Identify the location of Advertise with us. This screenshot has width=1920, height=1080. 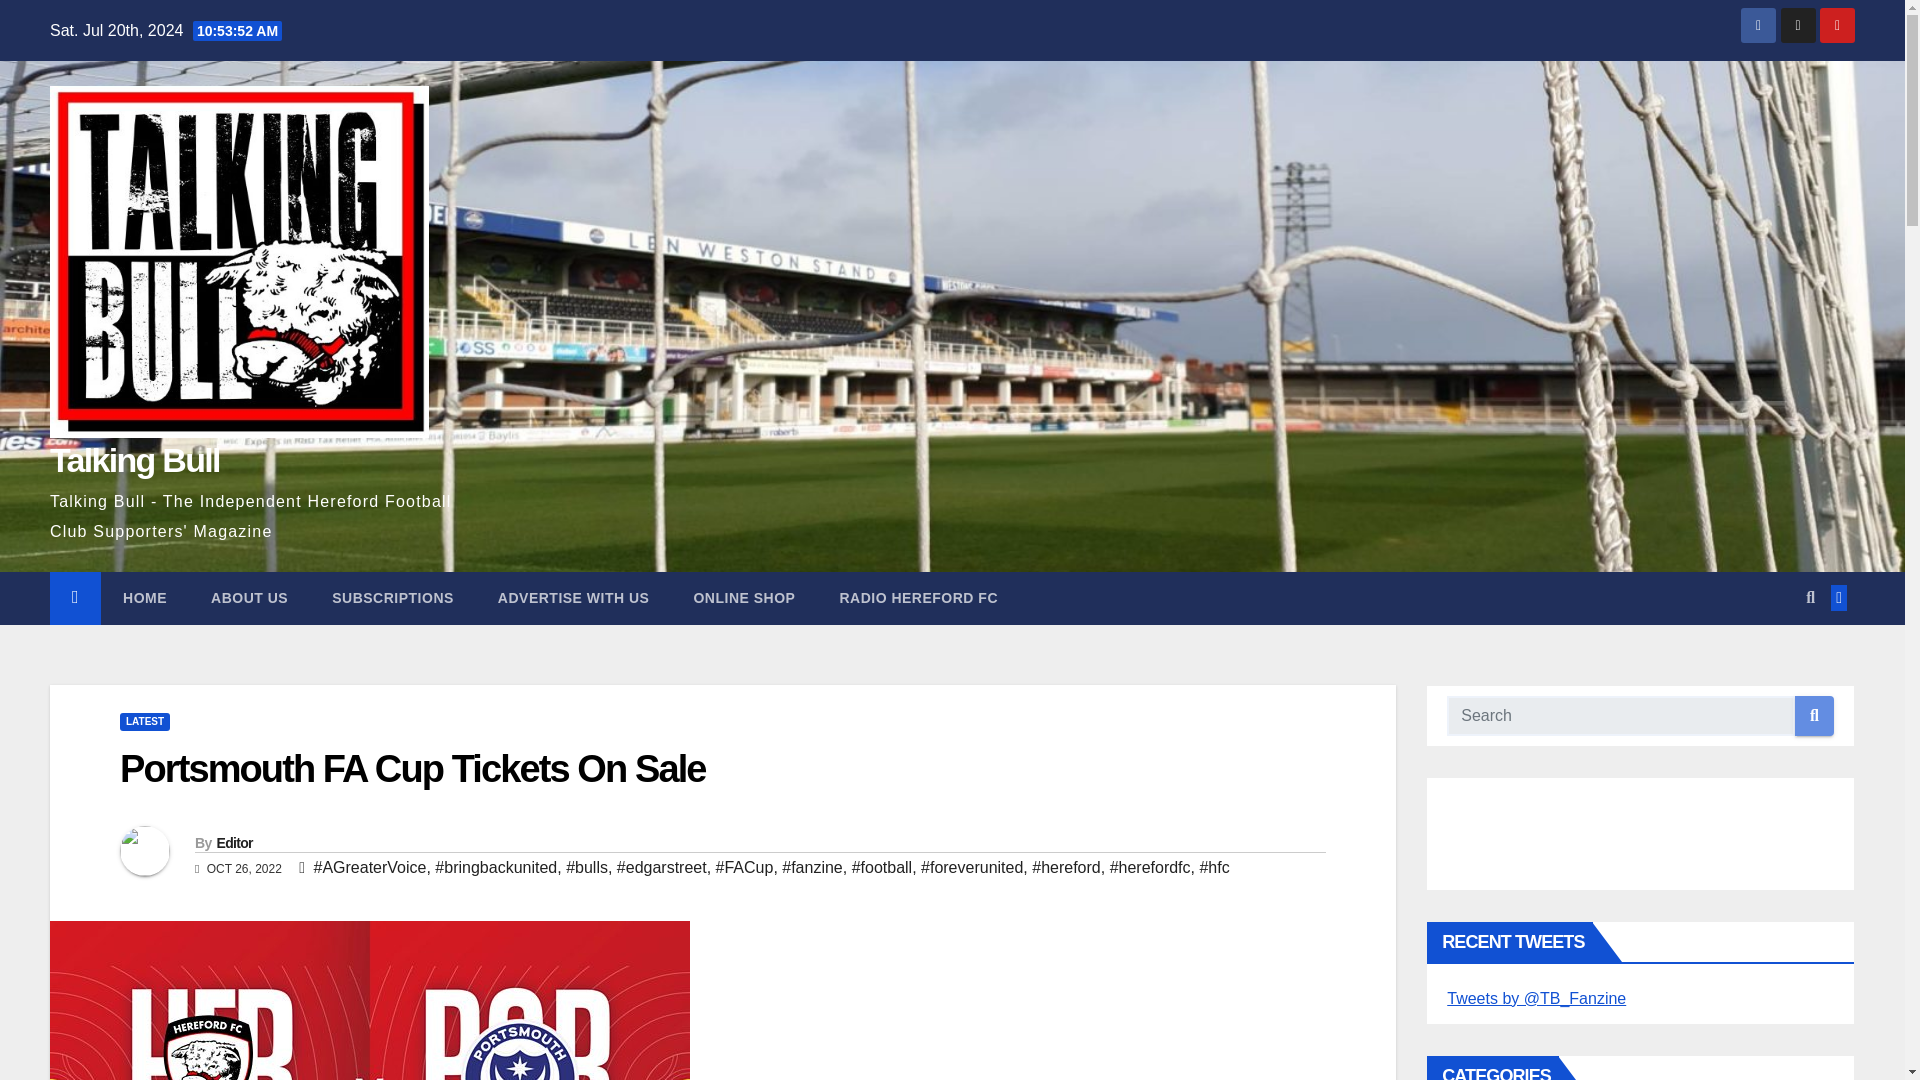
(574, 598).